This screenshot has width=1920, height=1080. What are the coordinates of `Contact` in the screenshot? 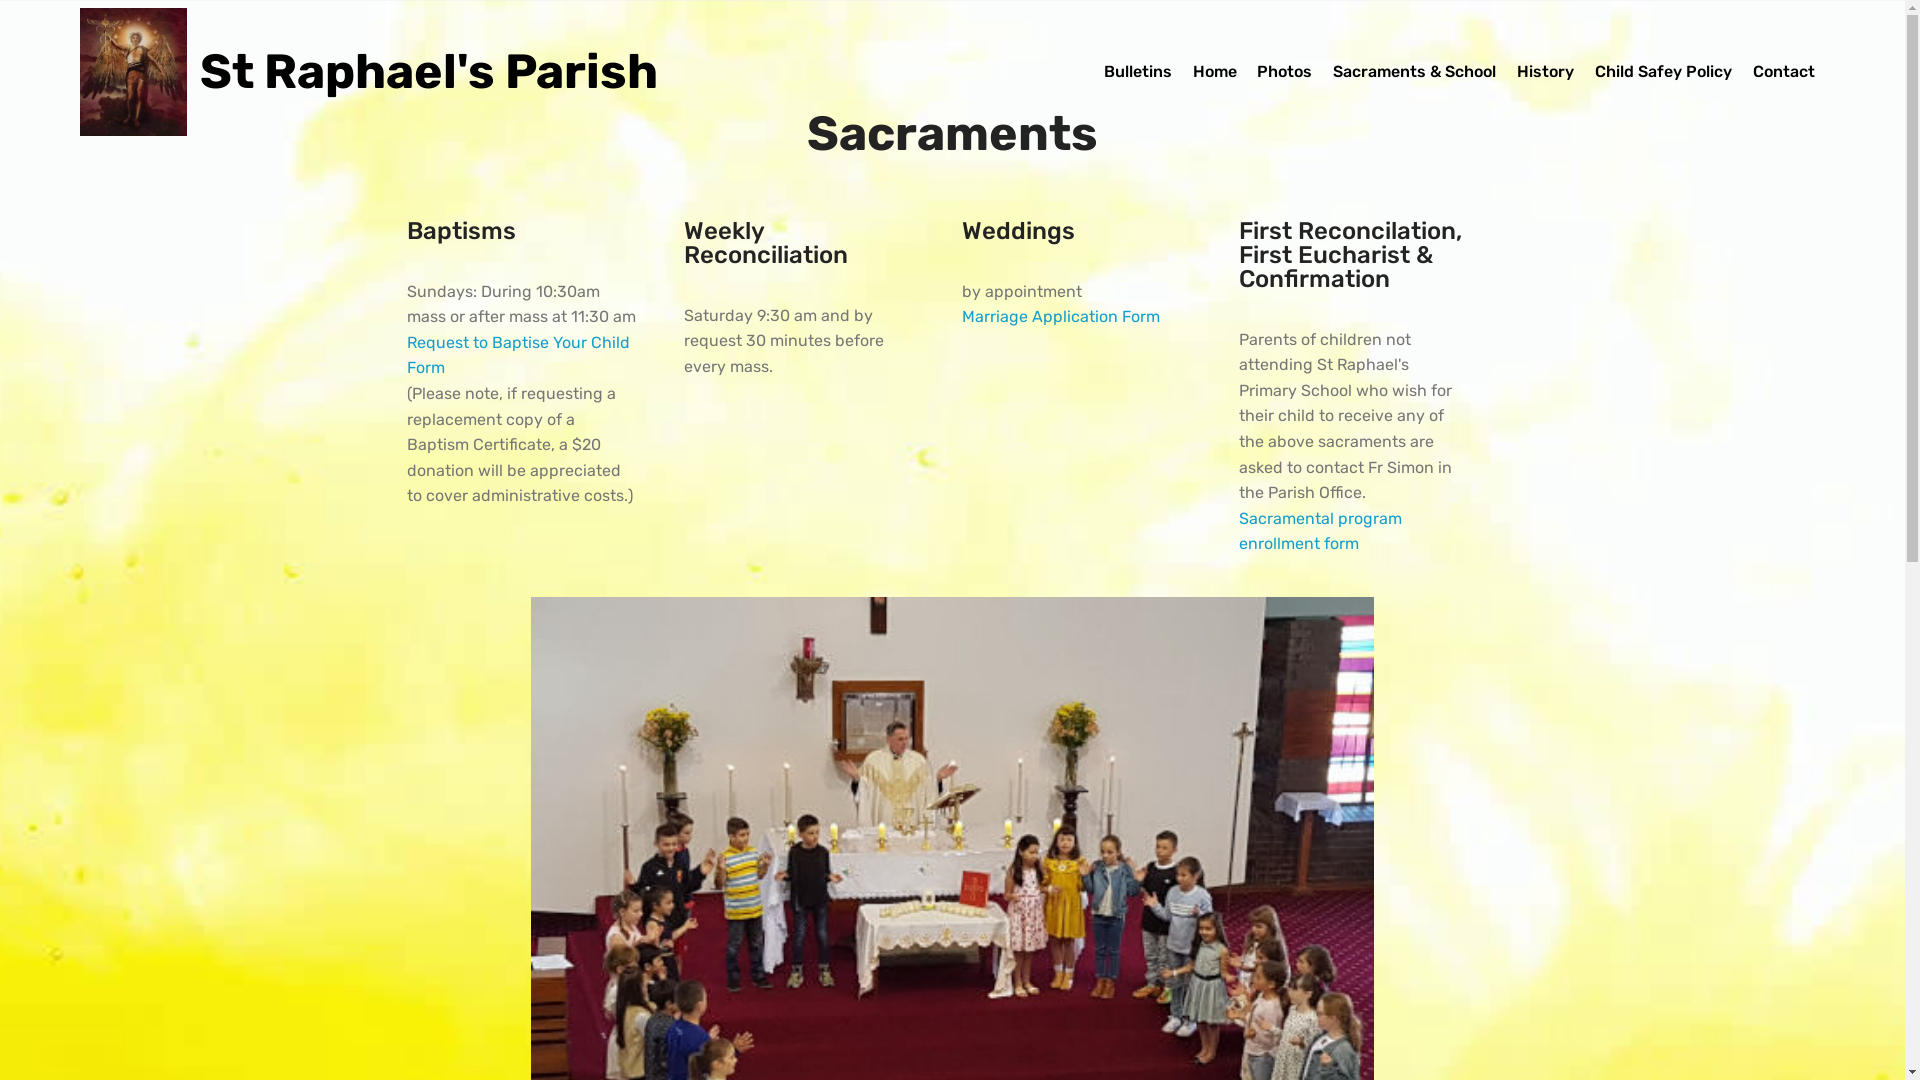 It's located at (1784, 72).